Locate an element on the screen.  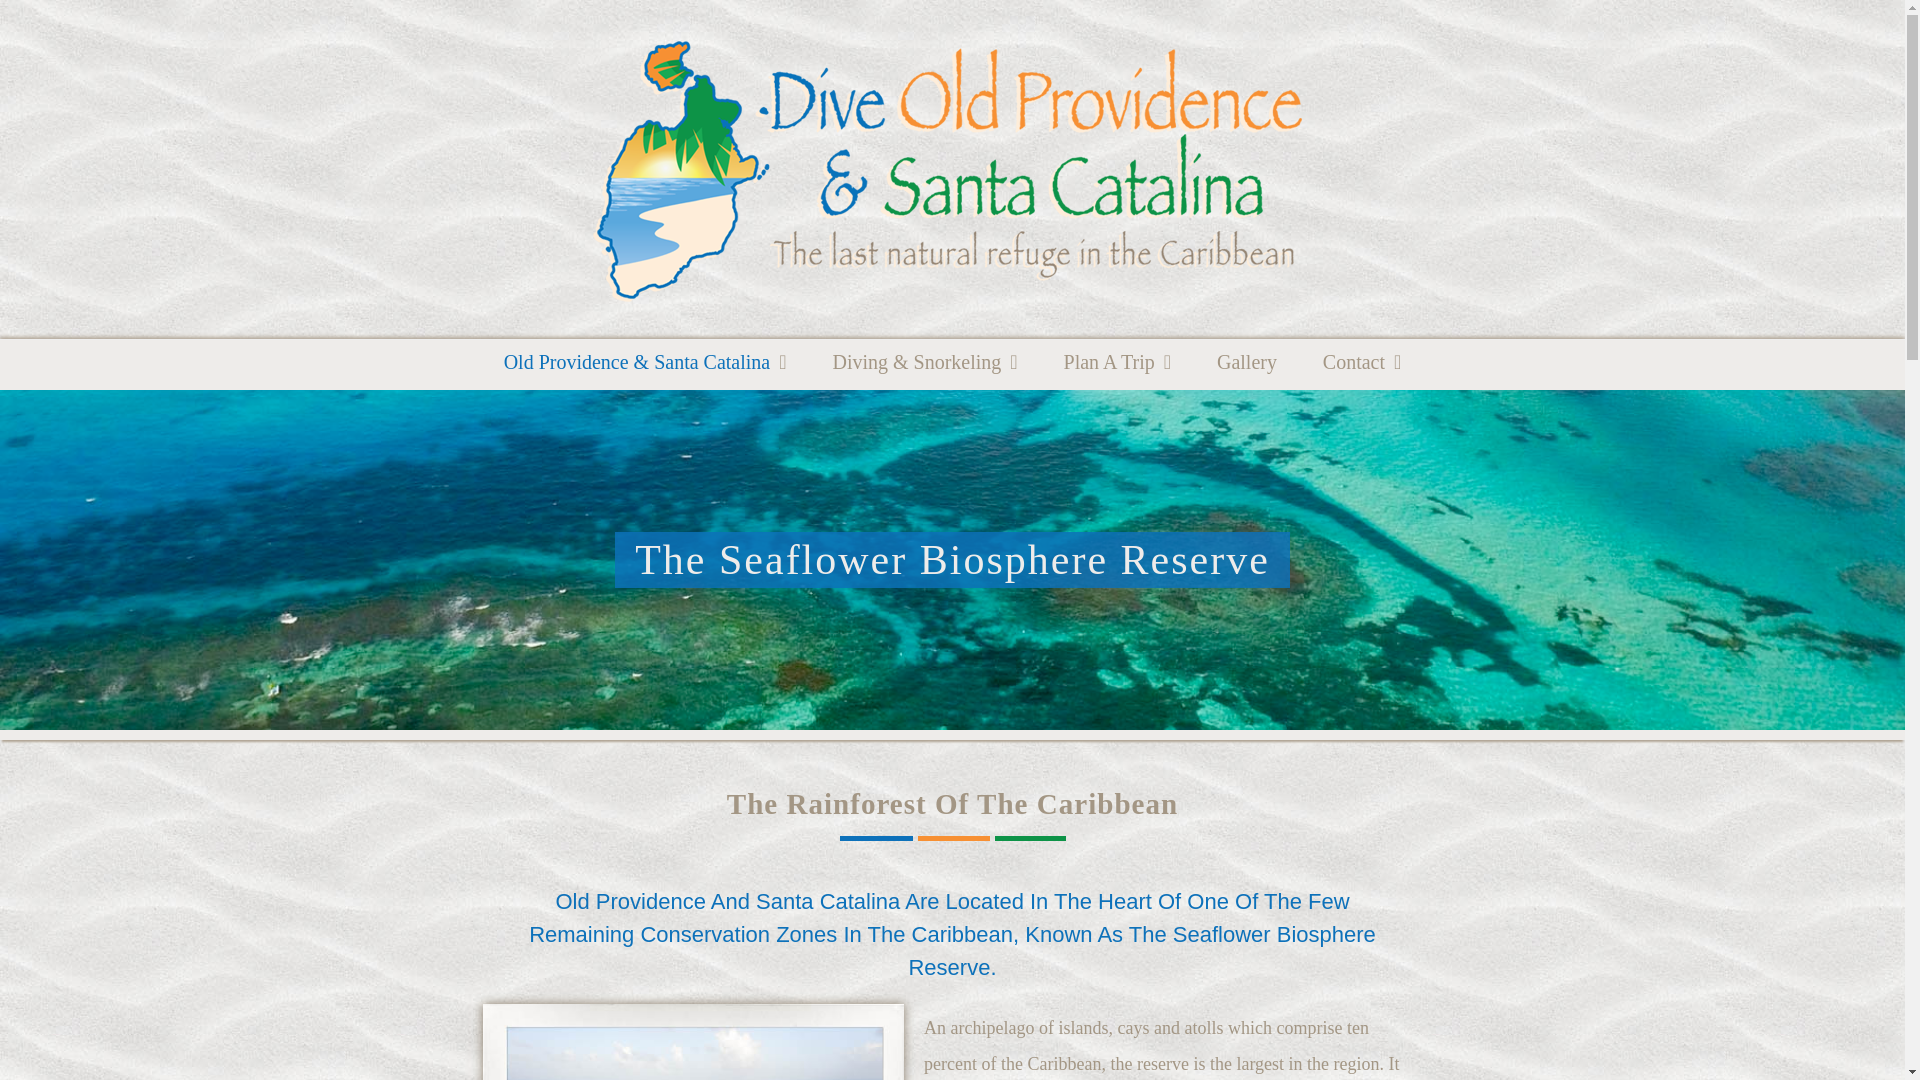
Contact is located at coordinates (1362, 364).